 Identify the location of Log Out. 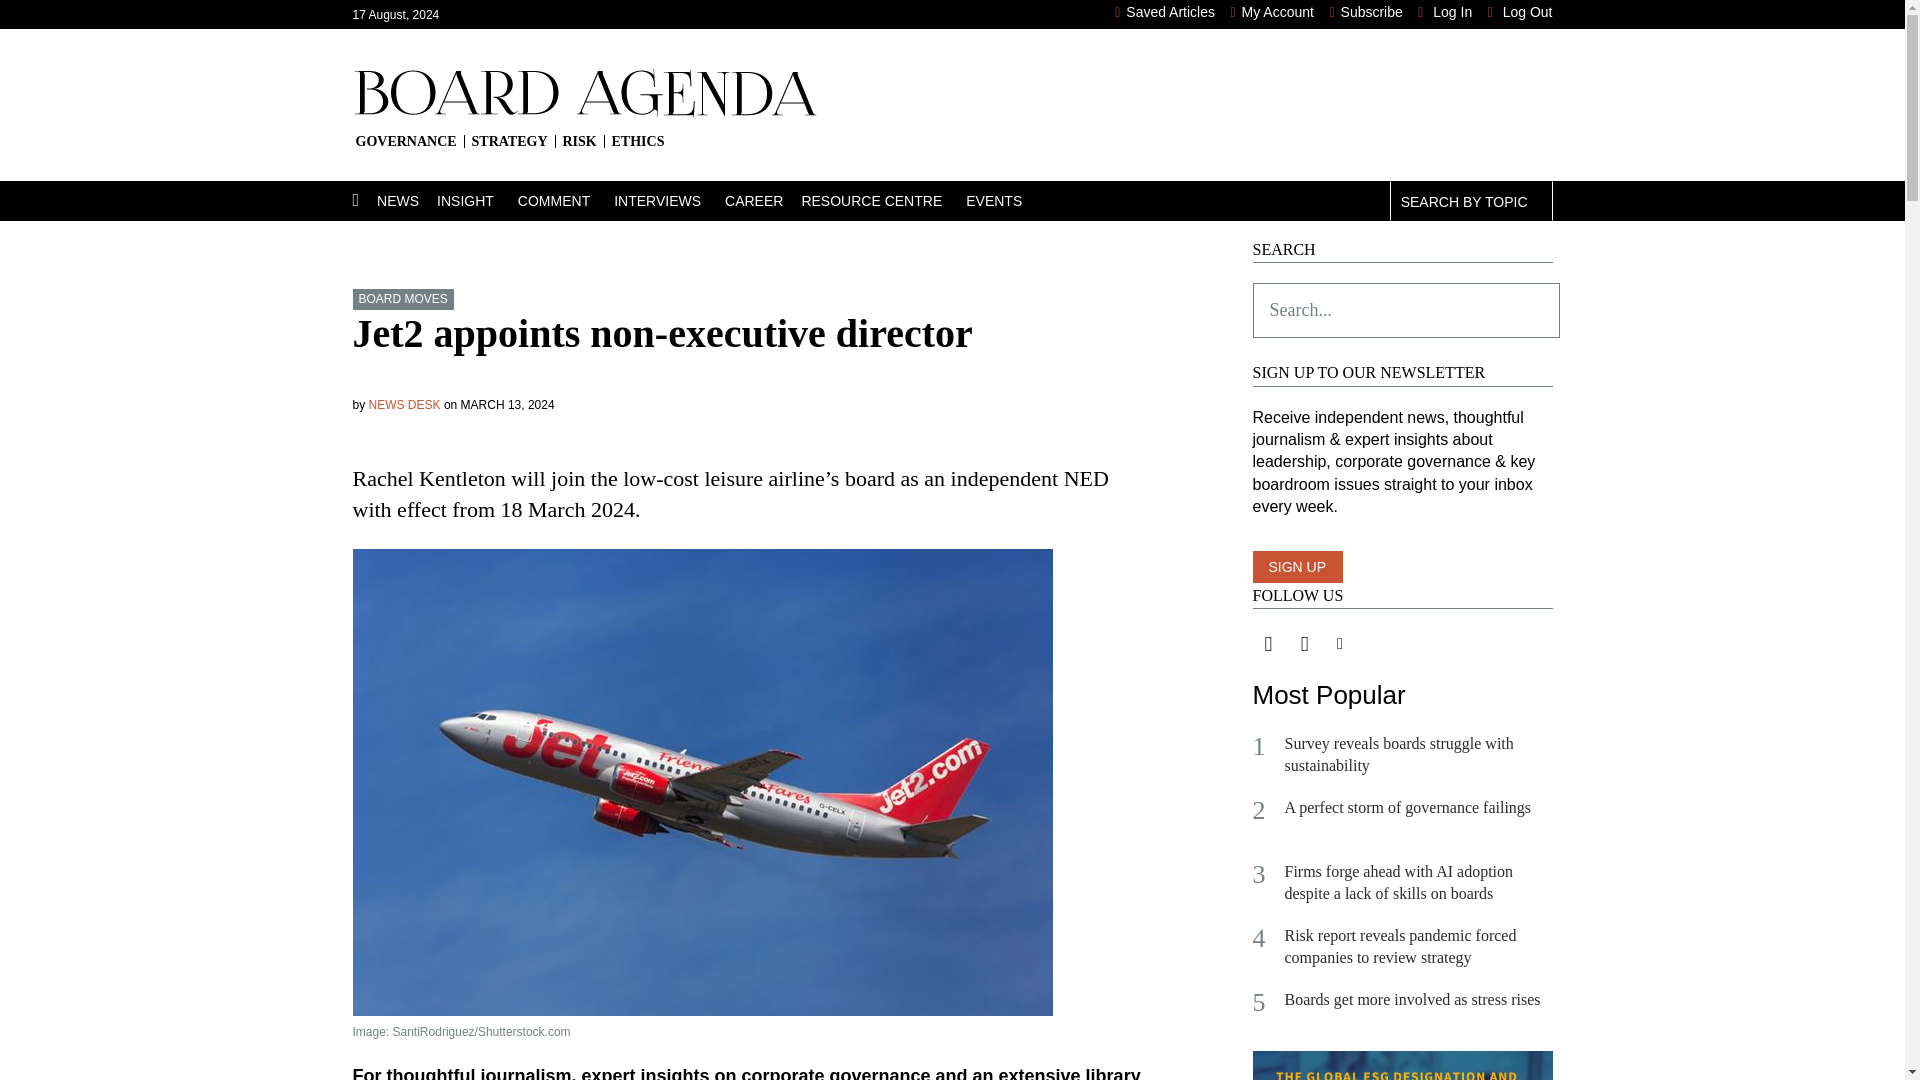
(1520, 12).